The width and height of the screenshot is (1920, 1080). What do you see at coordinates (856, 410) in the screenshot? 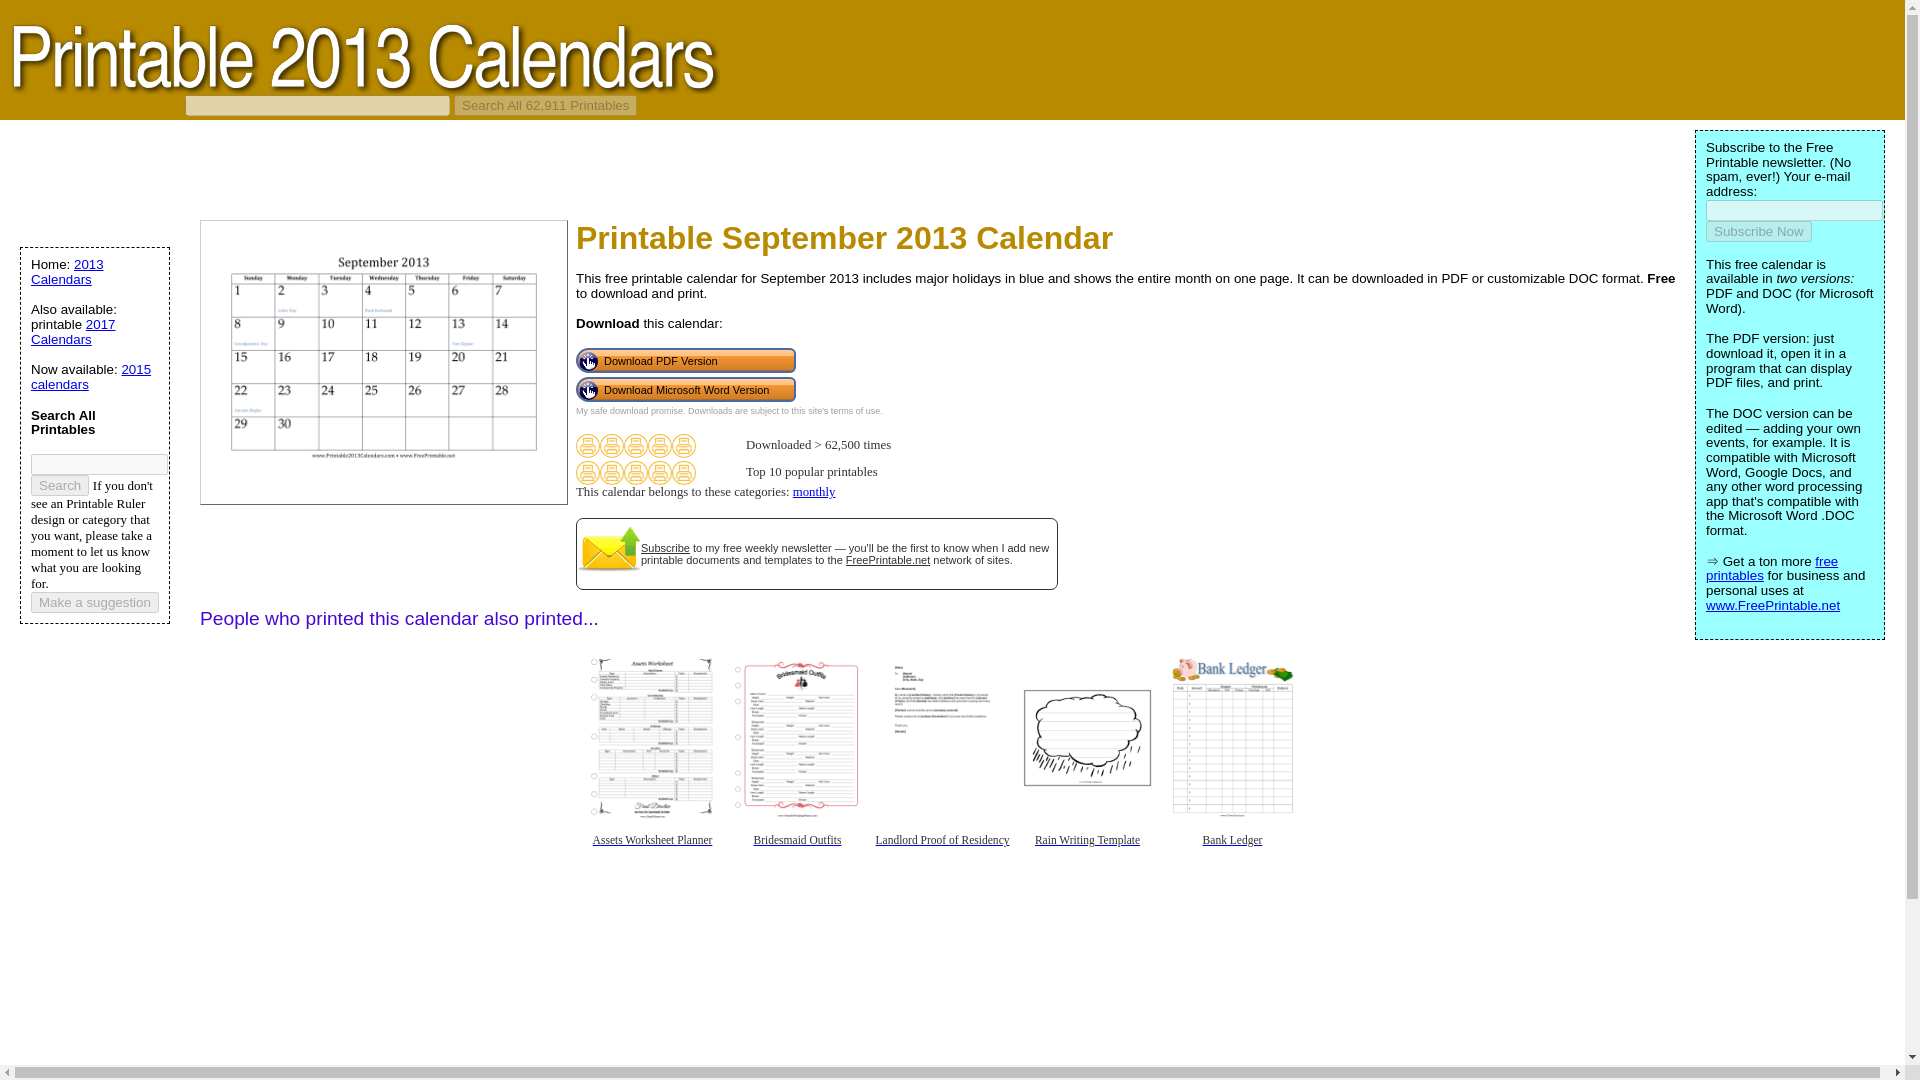
I see `terms of use` at bounding box center [856, 410].